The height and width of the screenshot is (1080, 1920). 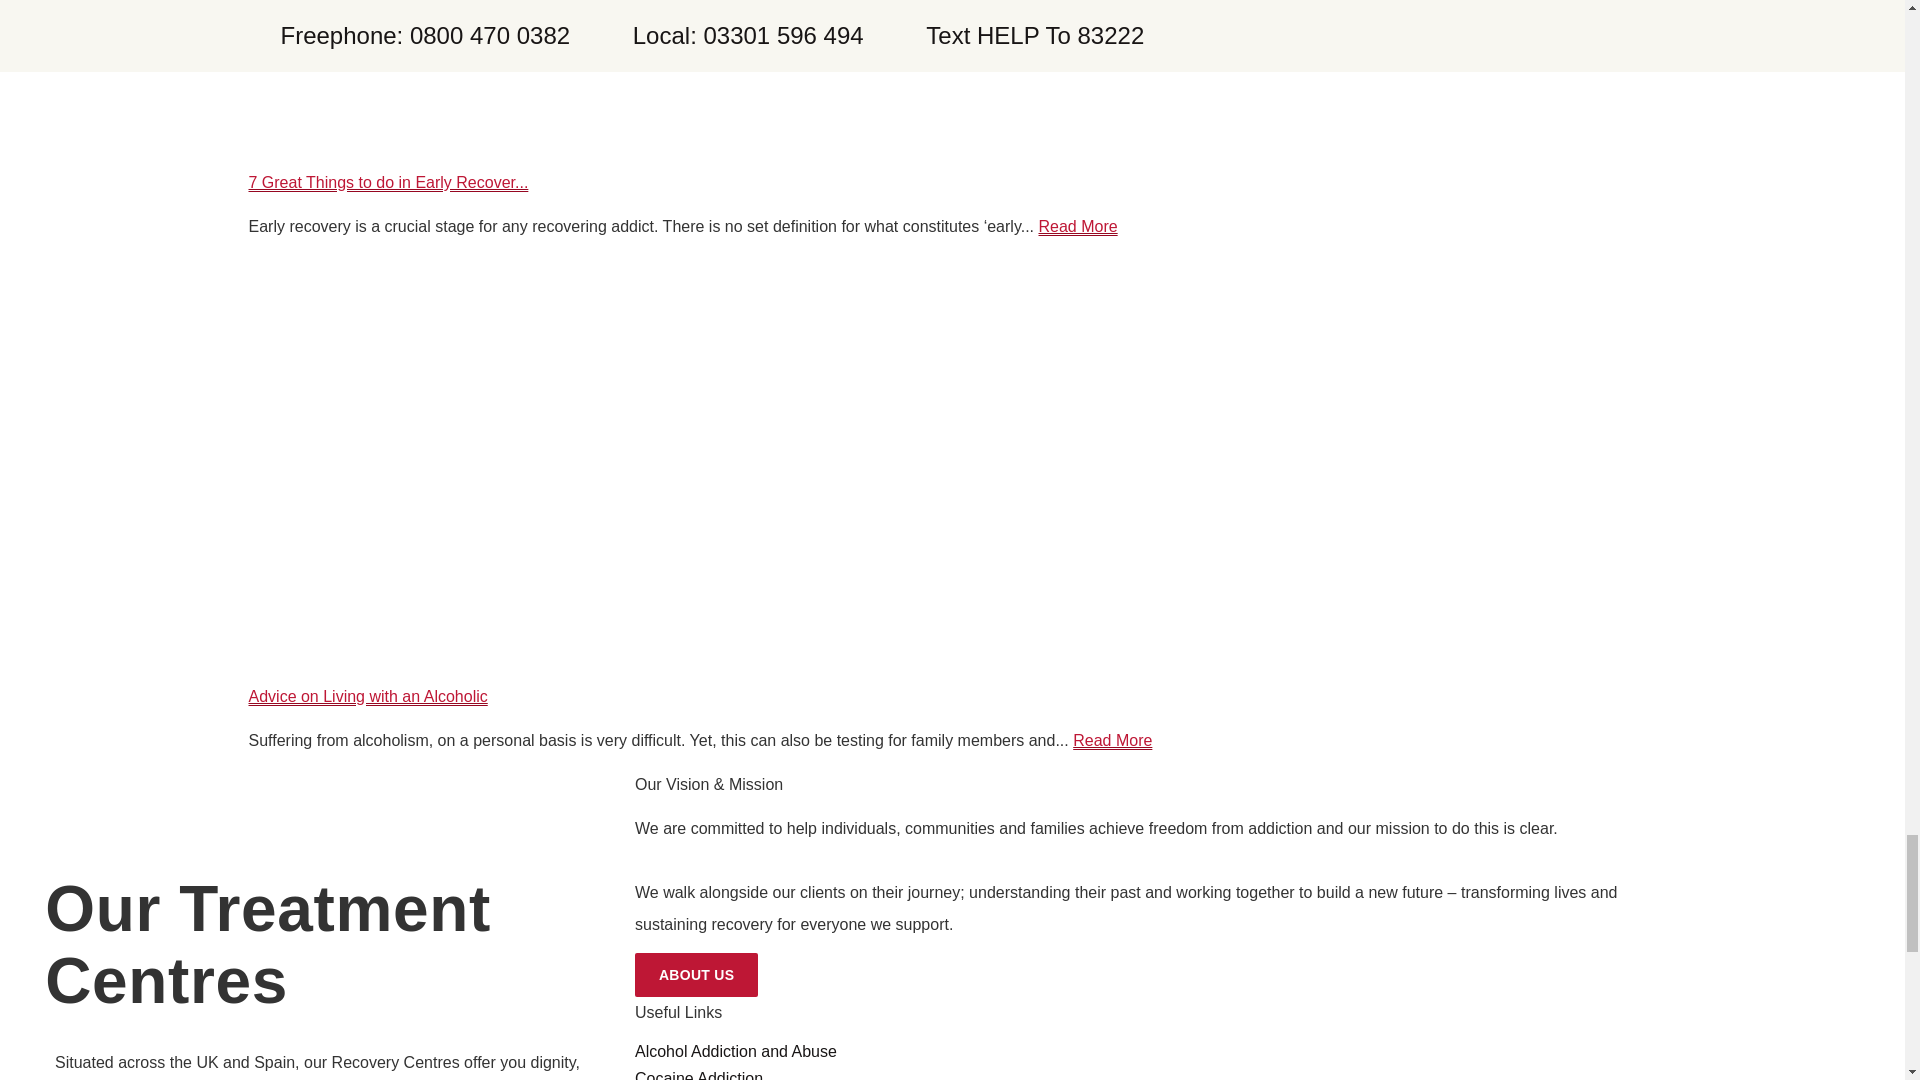 What do you see at coordinates (696, 974) in the screenshot?
I see `About Us` at bounding box center [696, 974].